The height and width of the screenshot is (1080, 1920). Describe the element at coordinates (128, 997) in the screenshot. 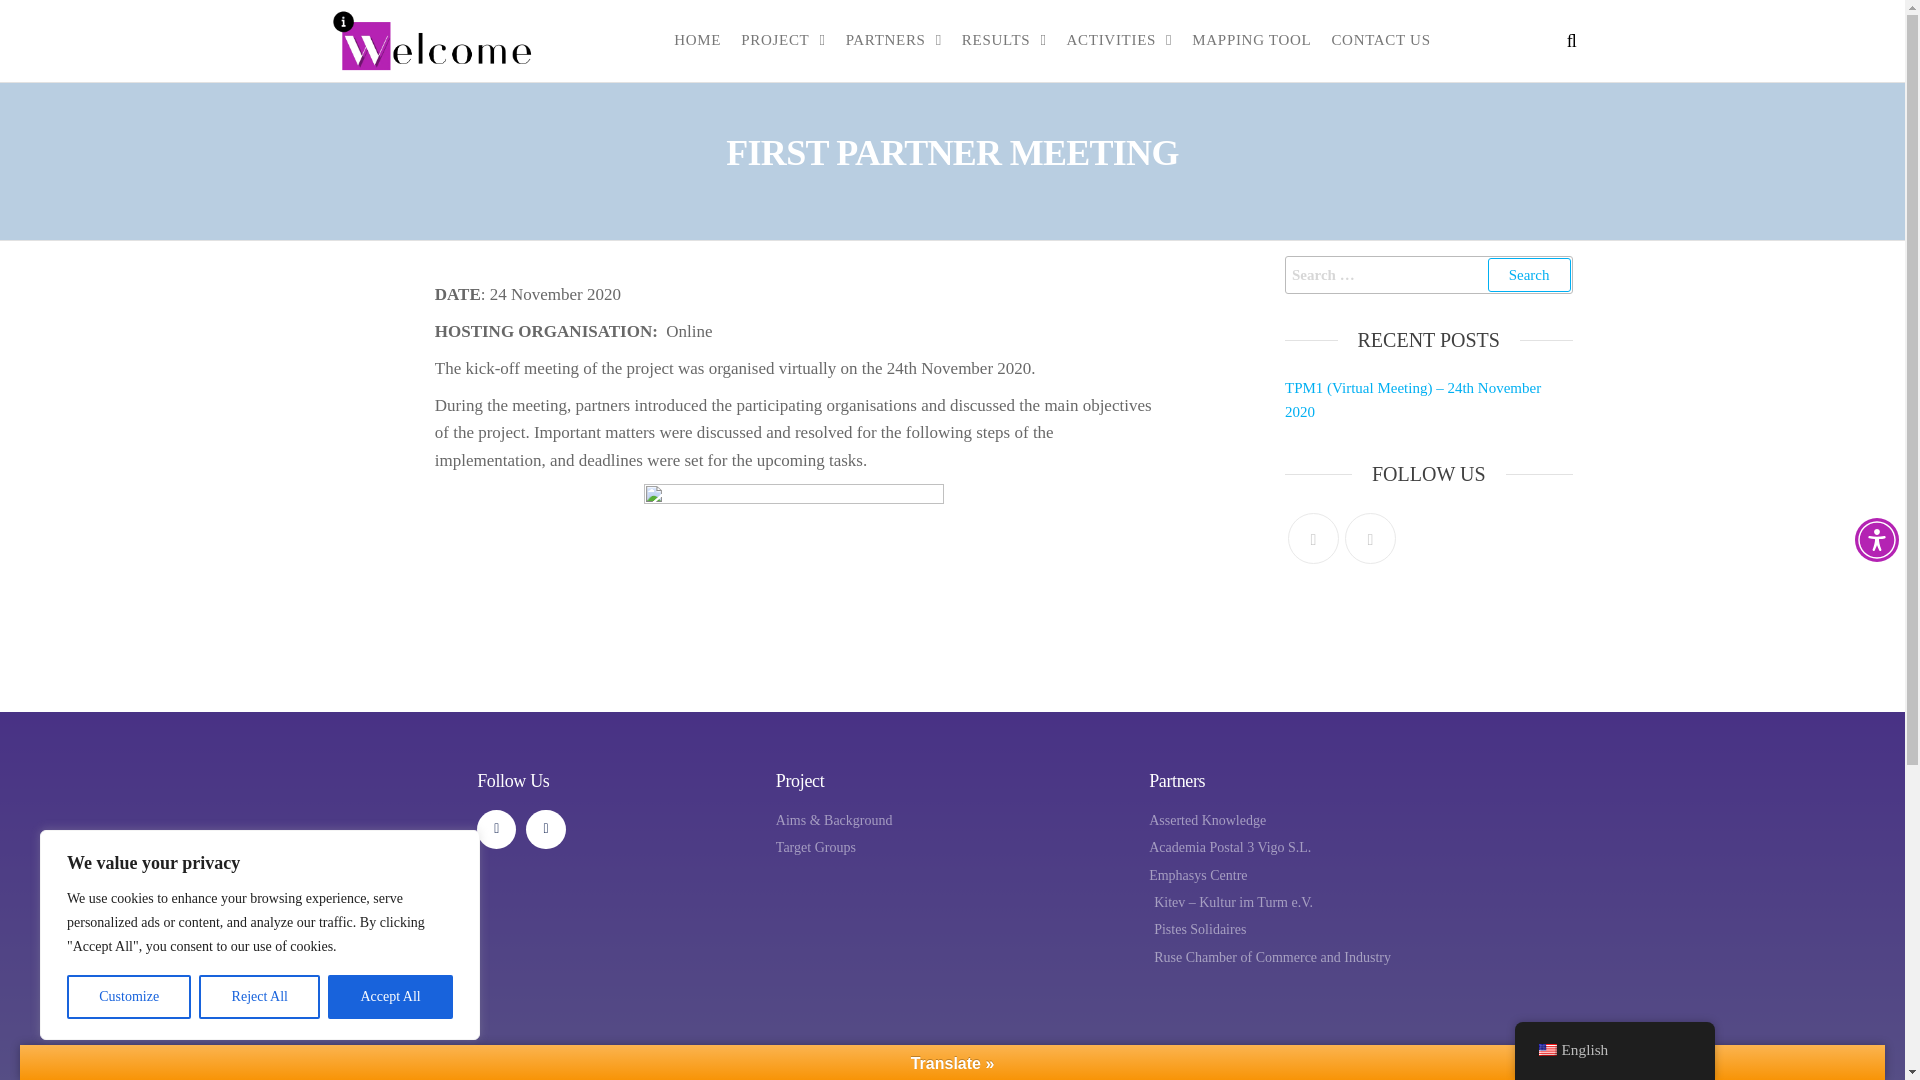

I see `Customize` at that location.